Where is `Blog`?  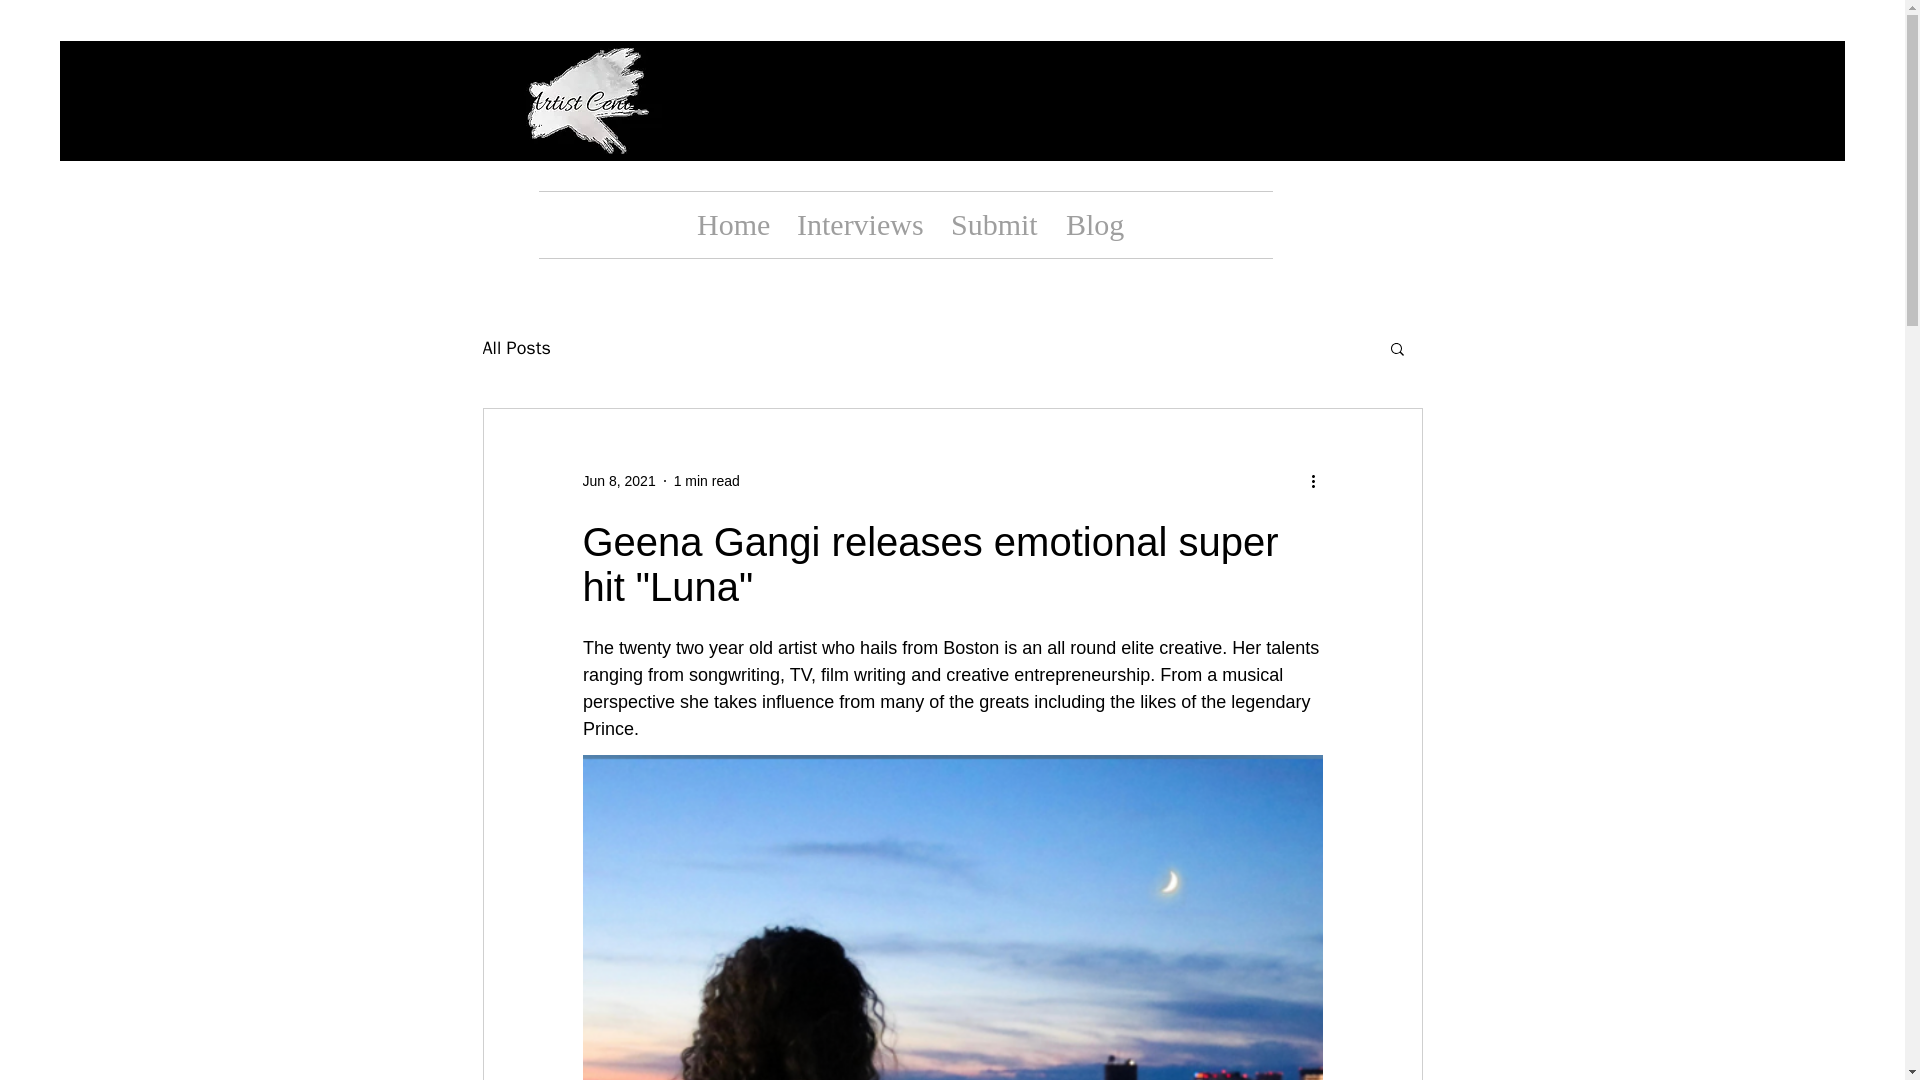 Blog is located at coordinates (1090, 225).